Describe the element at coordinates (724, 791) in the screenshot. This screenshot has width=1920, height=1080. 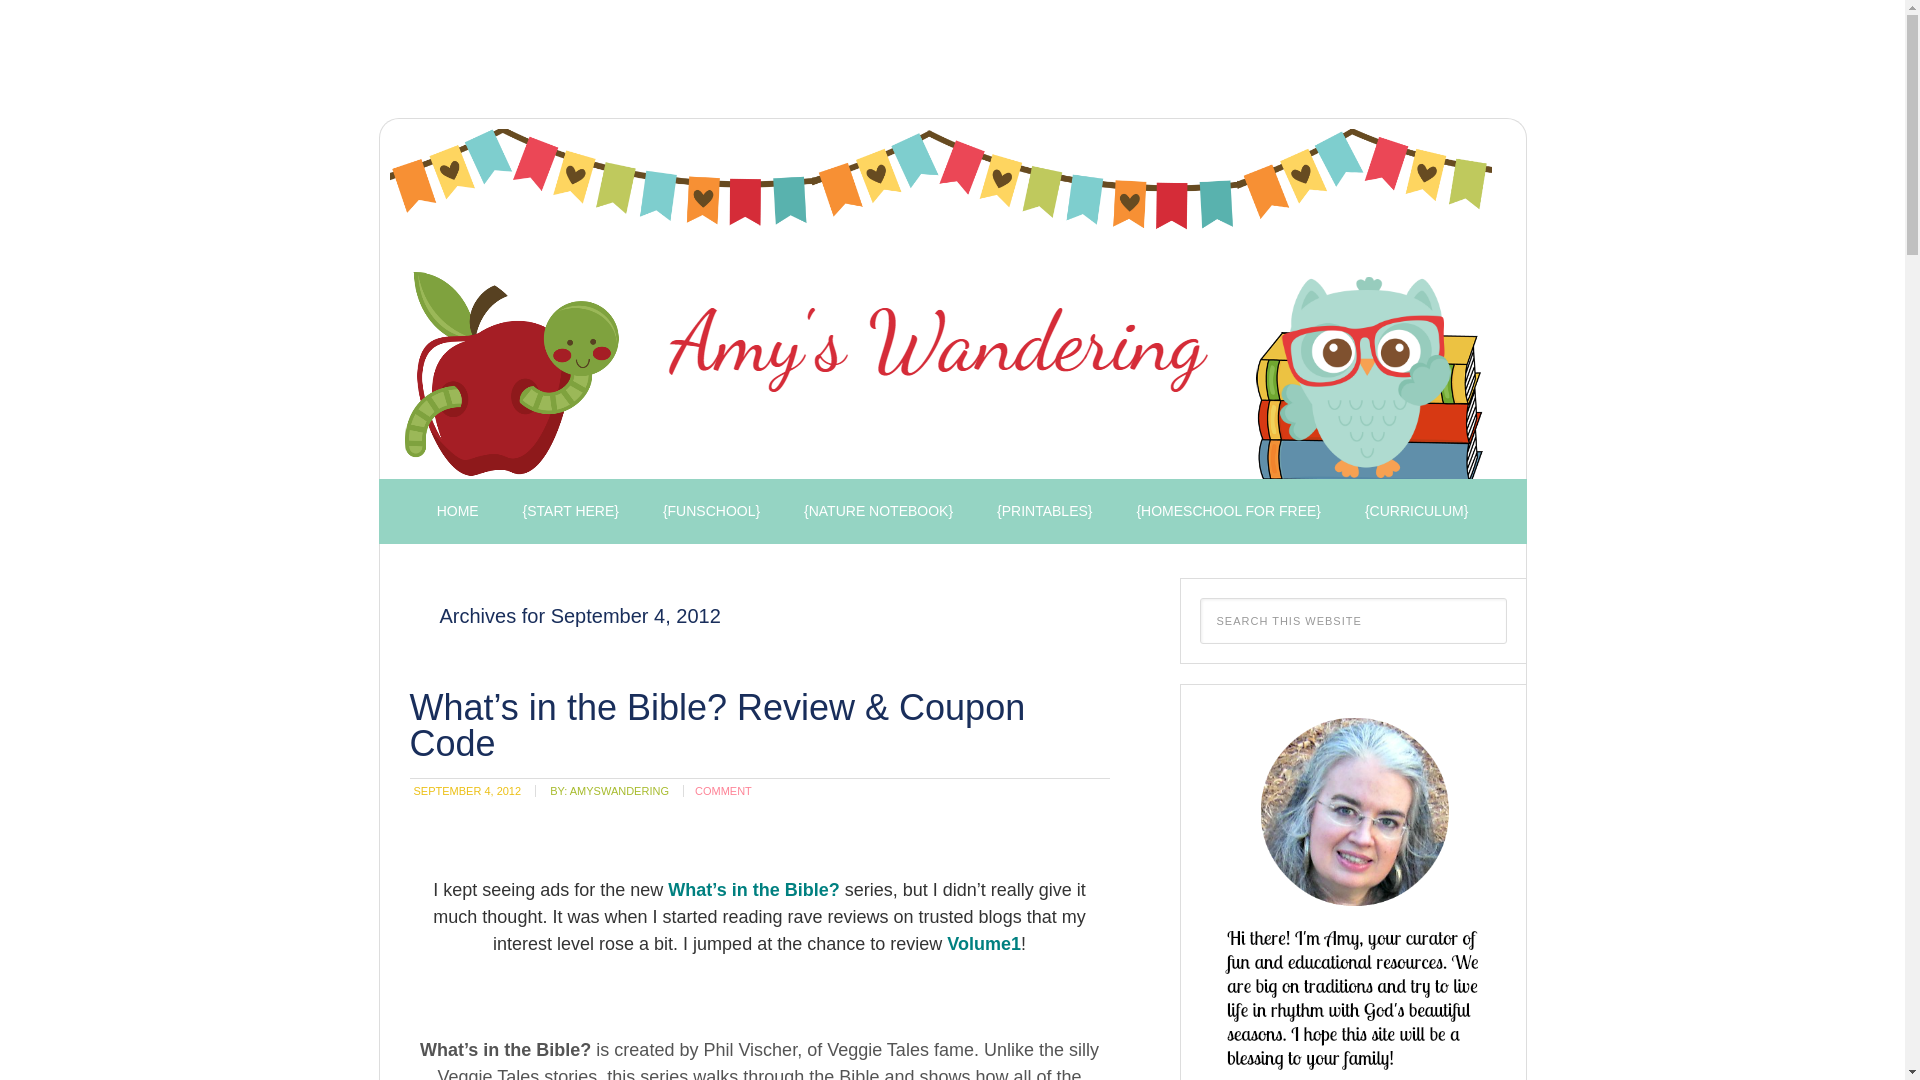
I see `COMMENT` at that location.